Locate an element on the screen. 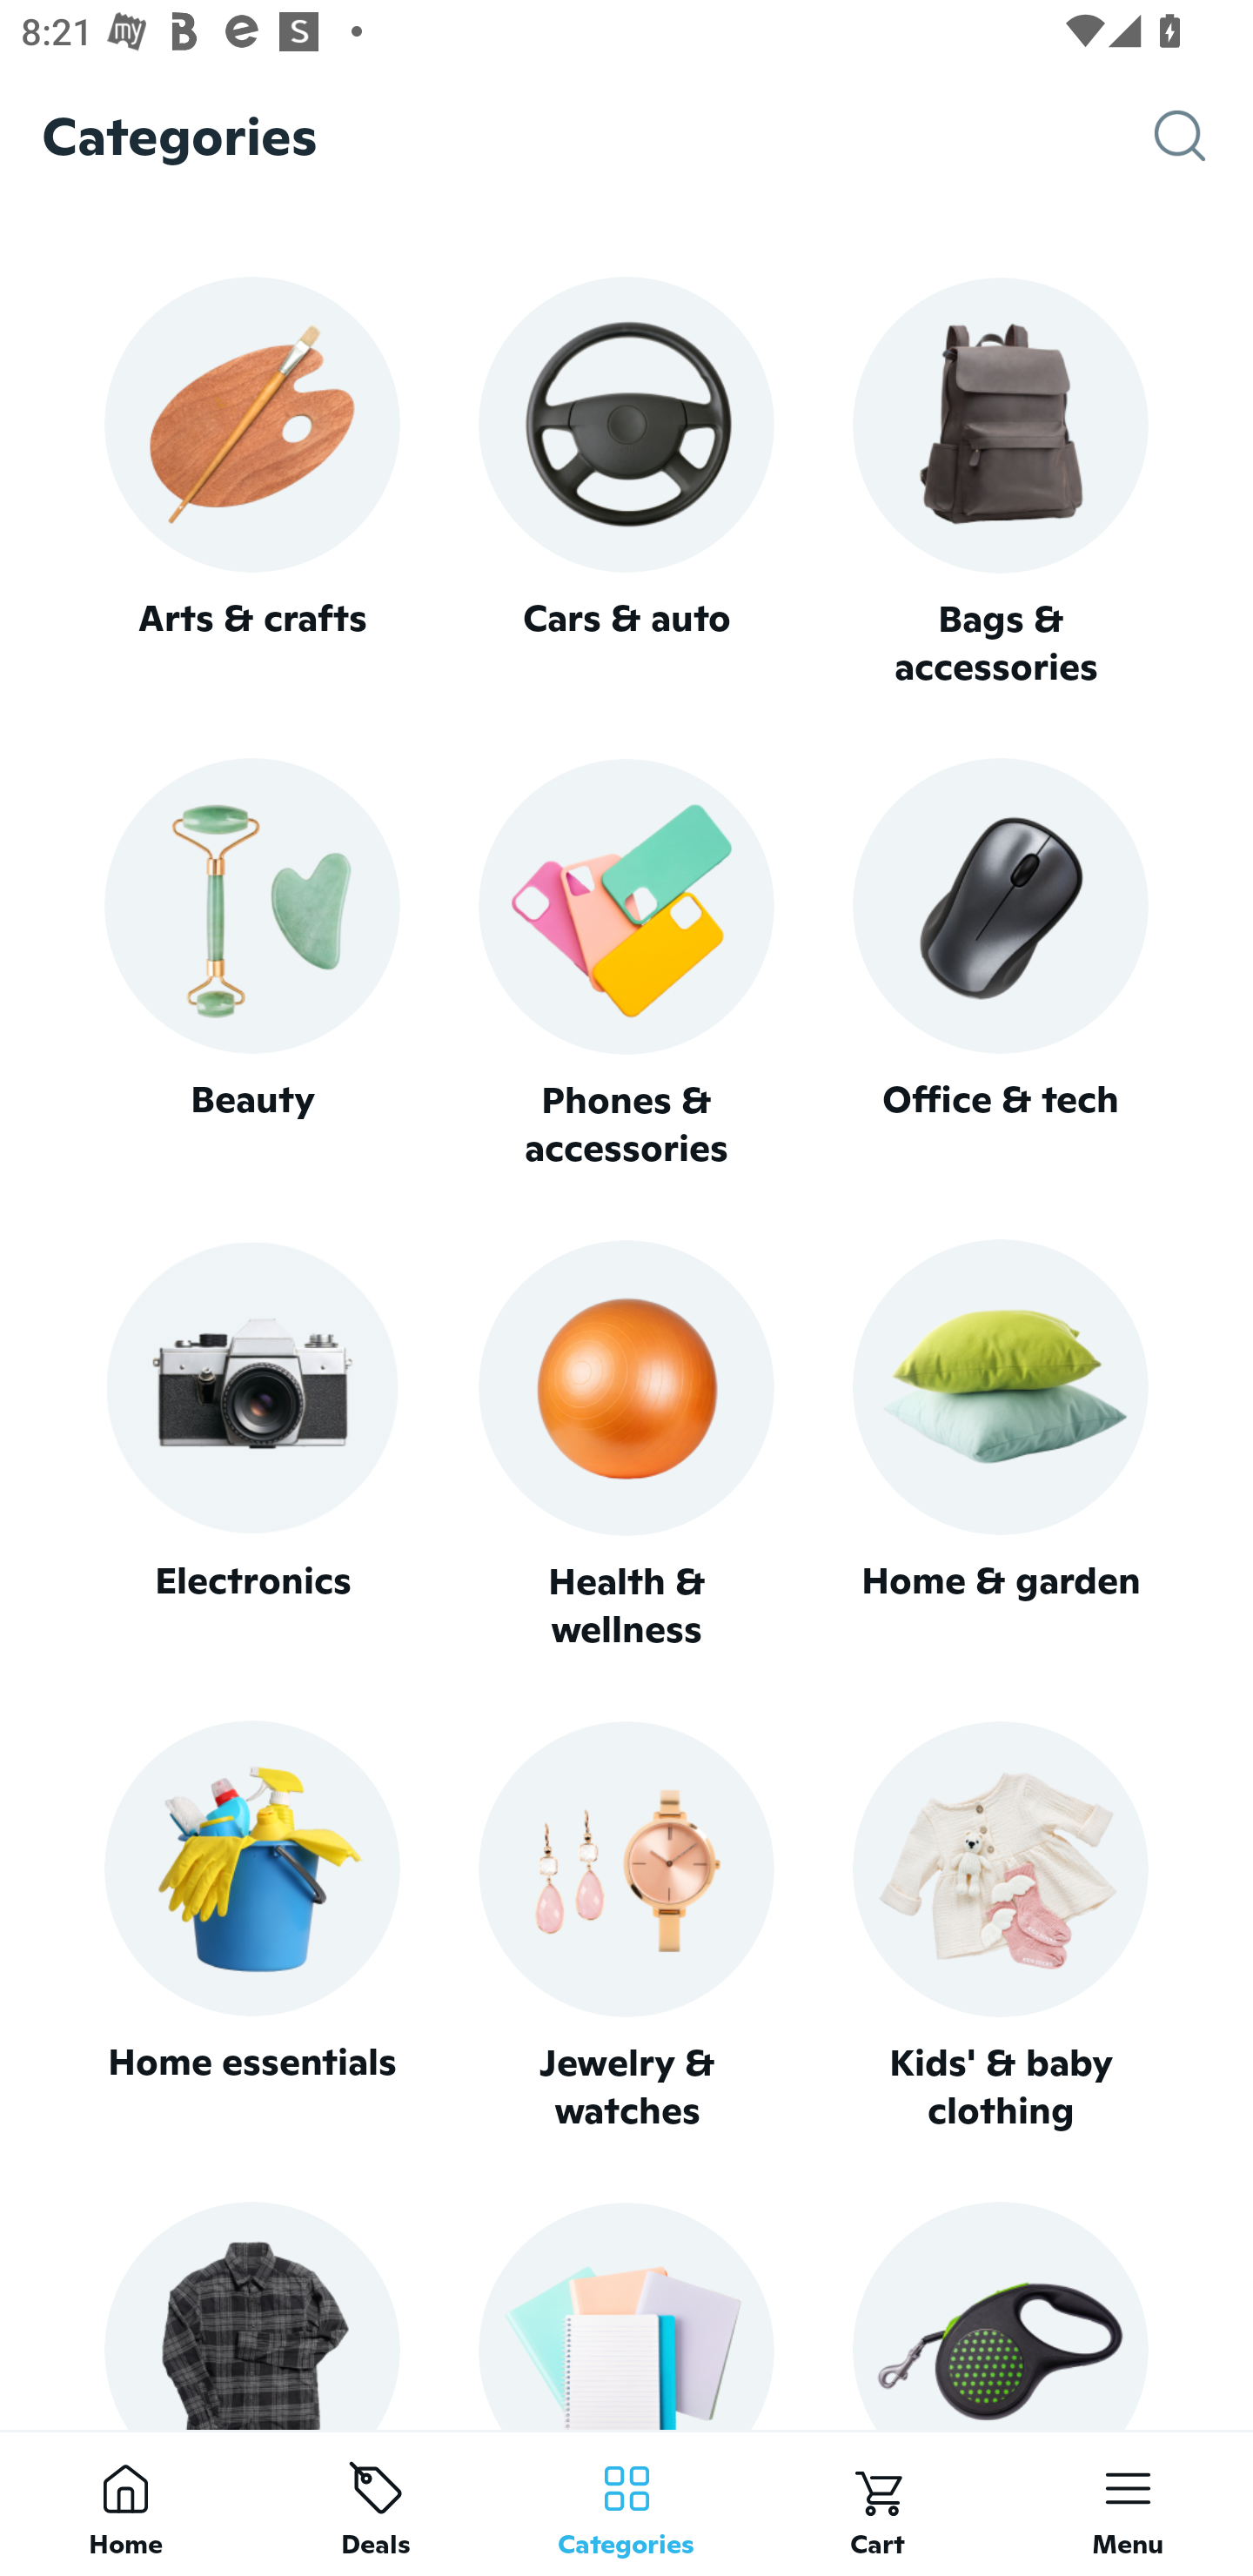 This screenshot has width=1253, height=2576. Health & wellness is located at coordinates (626, 1446).